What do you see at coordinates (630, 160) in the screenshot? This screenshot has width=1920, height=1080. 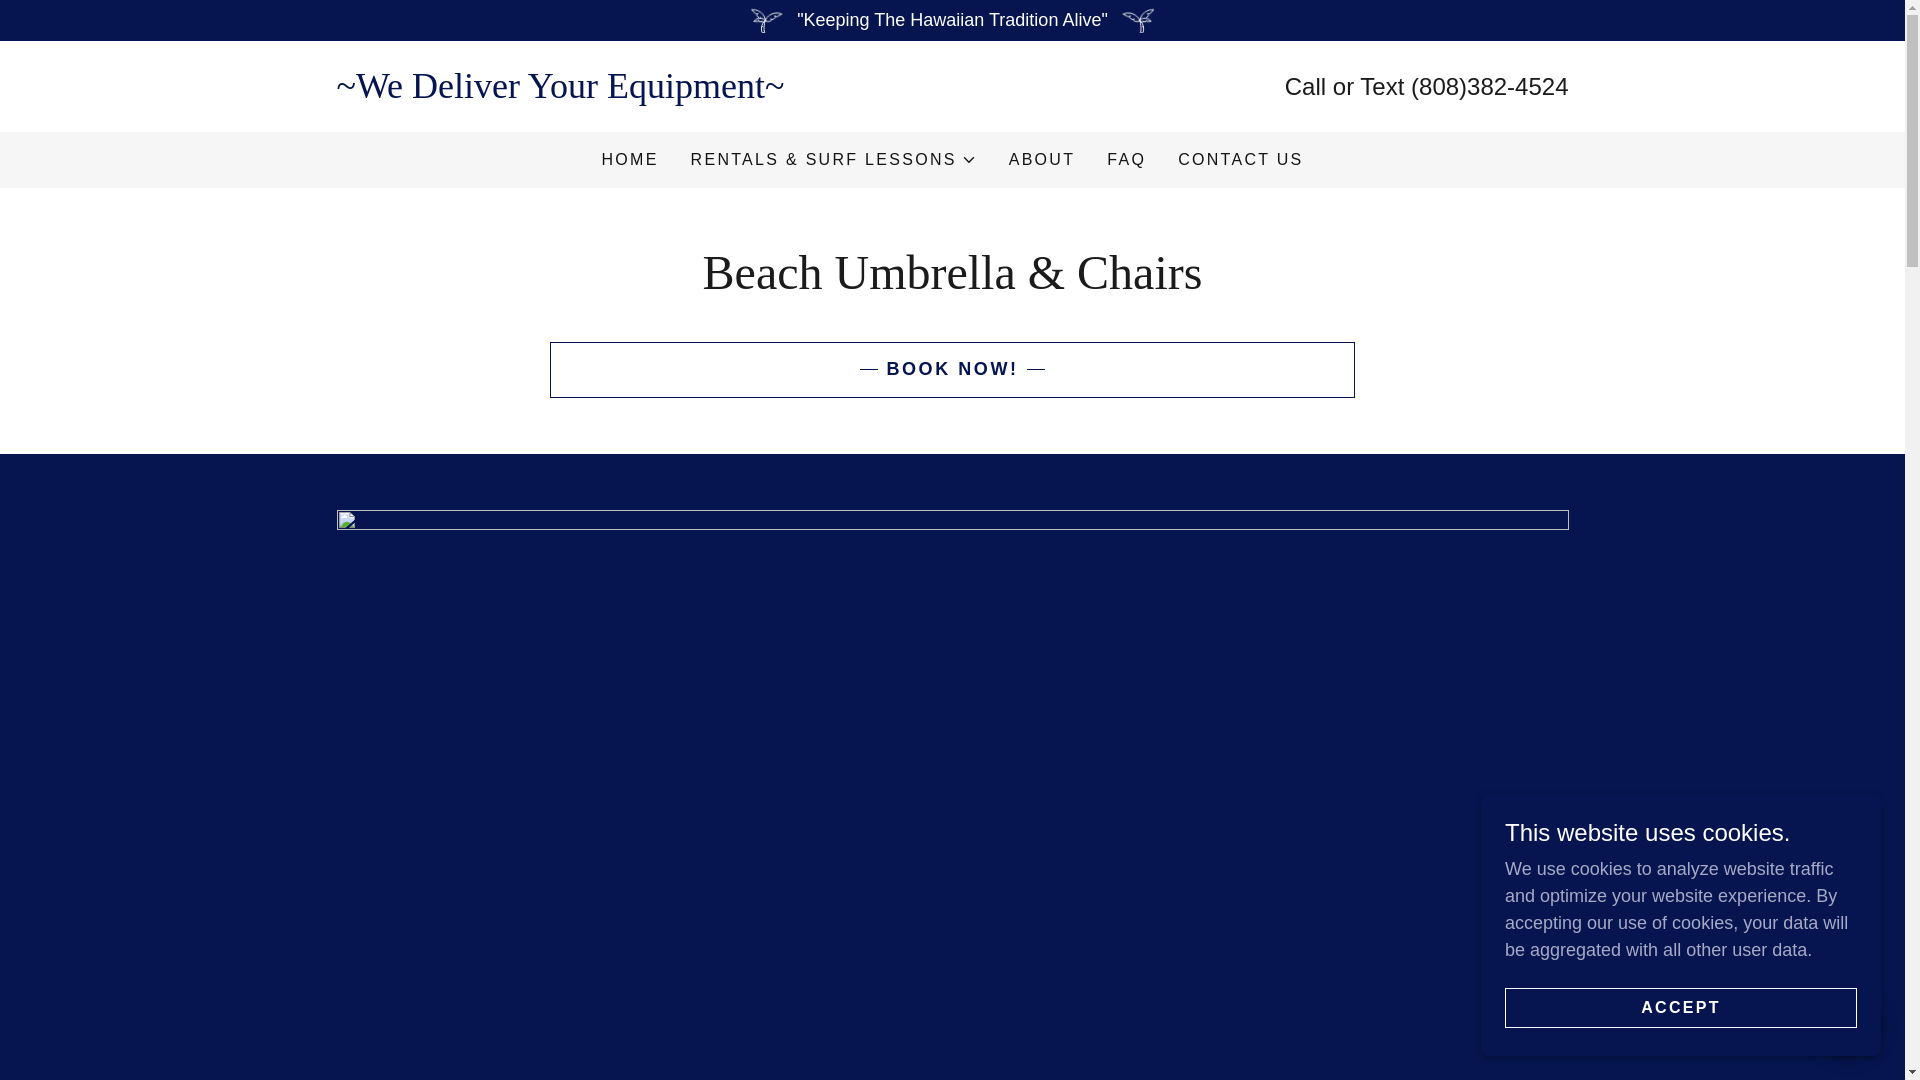 I see `HOME` at bounding box center [630, 160].